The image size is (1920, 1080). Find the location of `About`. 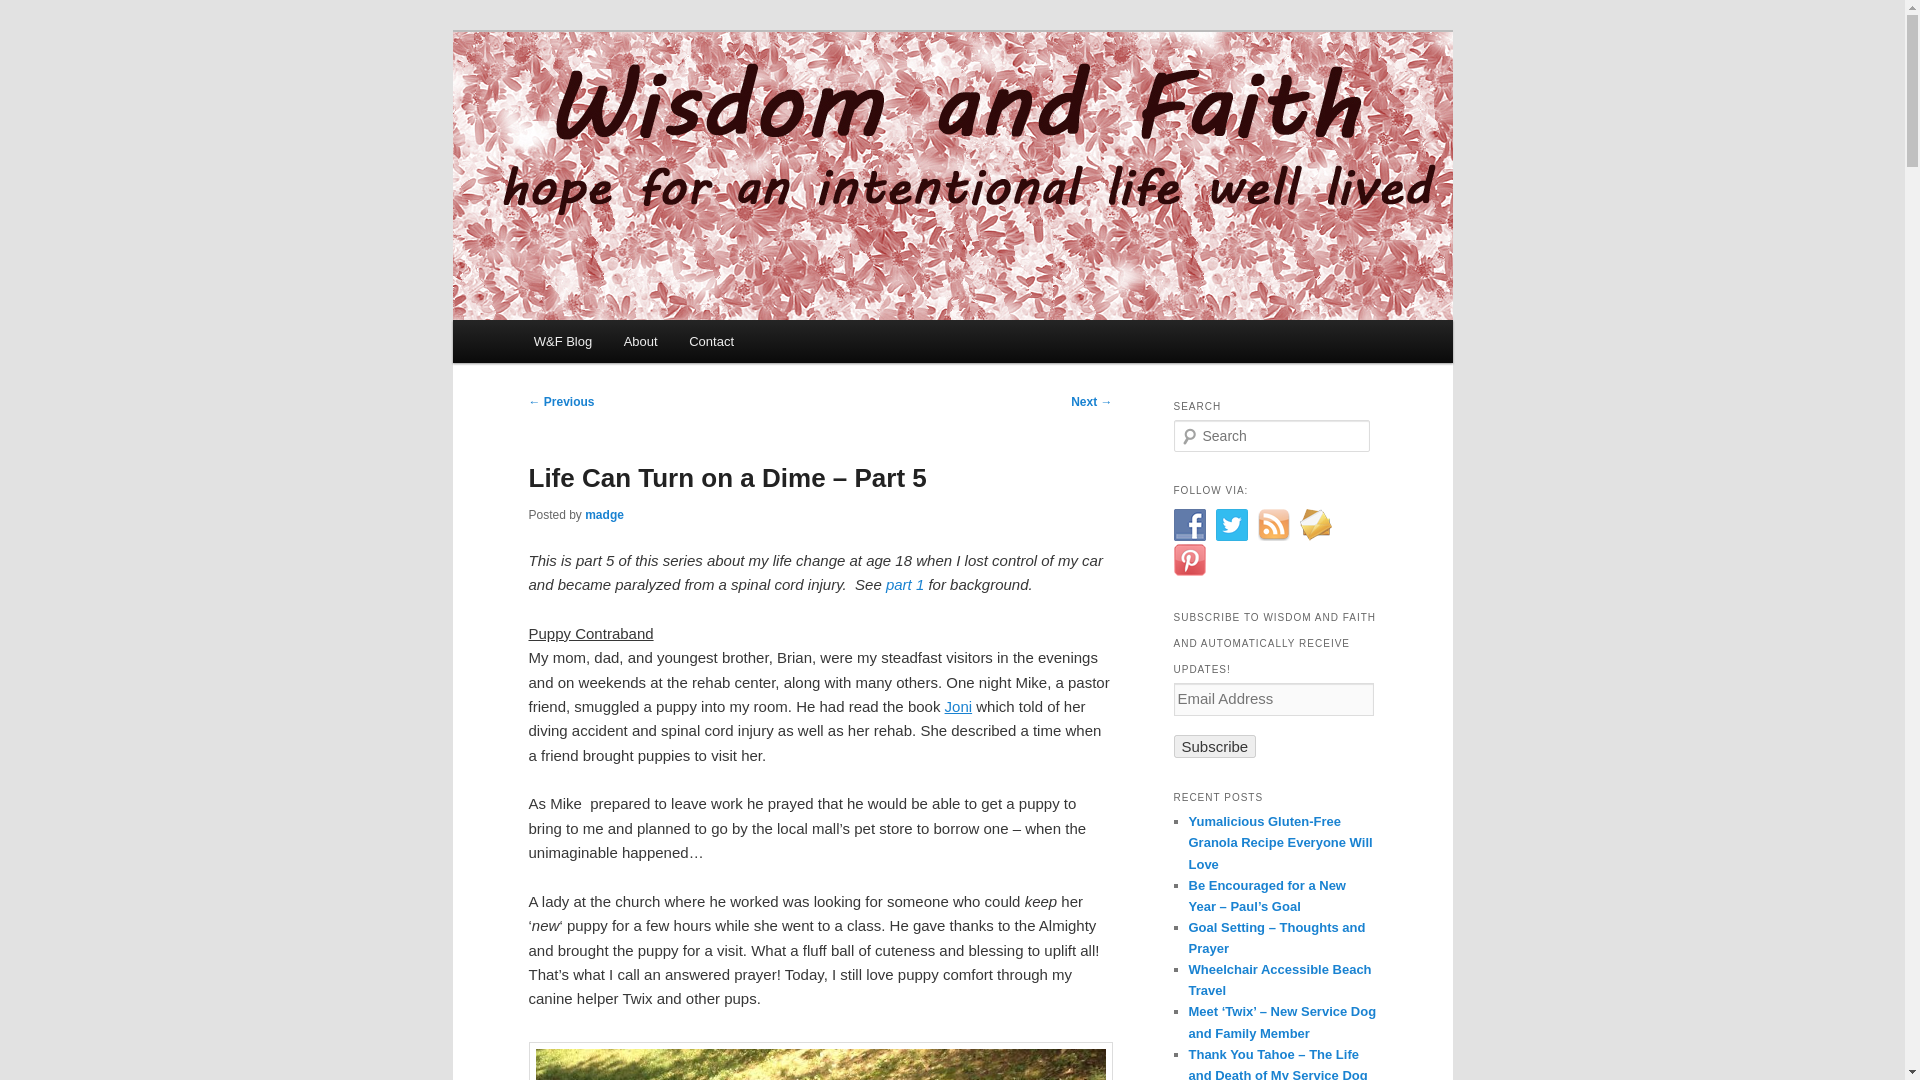

About is located at coordinates (640, 340).